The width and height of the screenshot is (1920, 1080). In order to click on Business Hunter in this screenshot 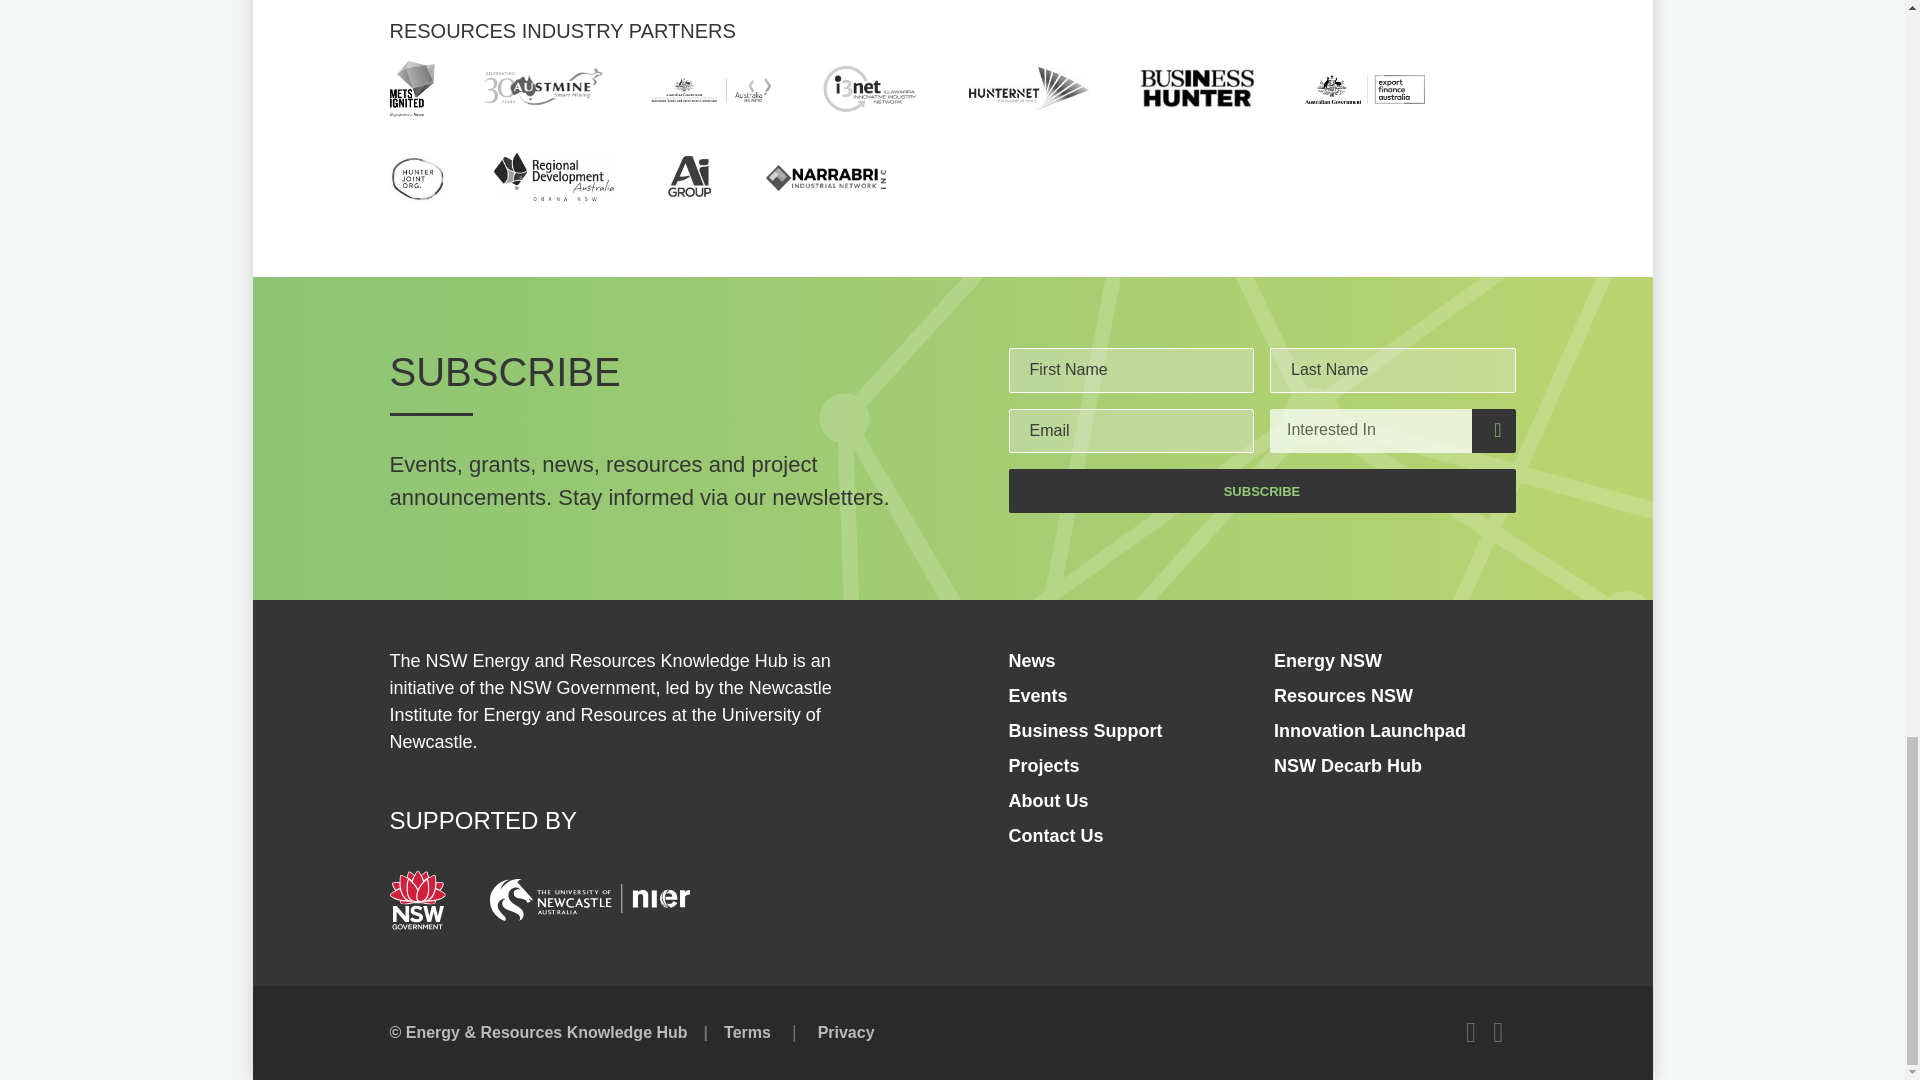, I will do `click(1196, 88)`.